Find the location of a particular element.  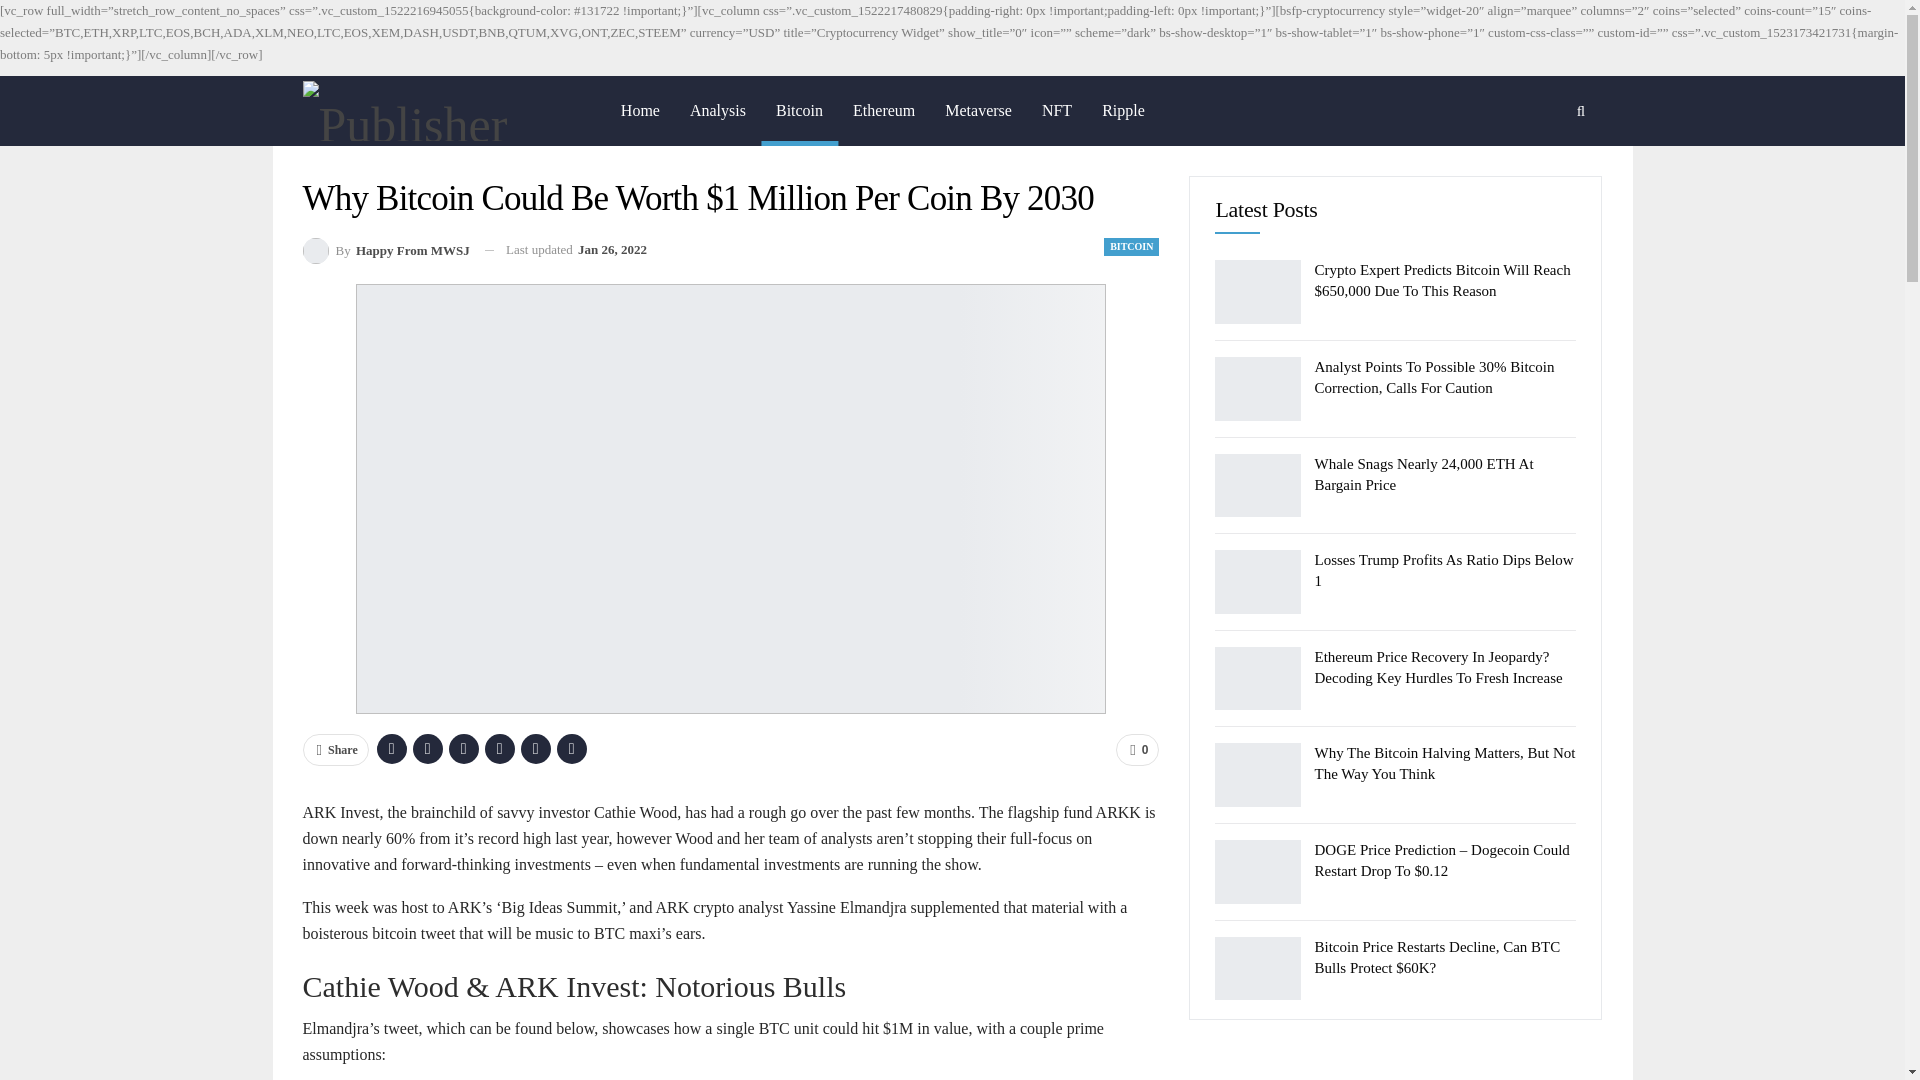

0 is located at coordinates (1137, 750).